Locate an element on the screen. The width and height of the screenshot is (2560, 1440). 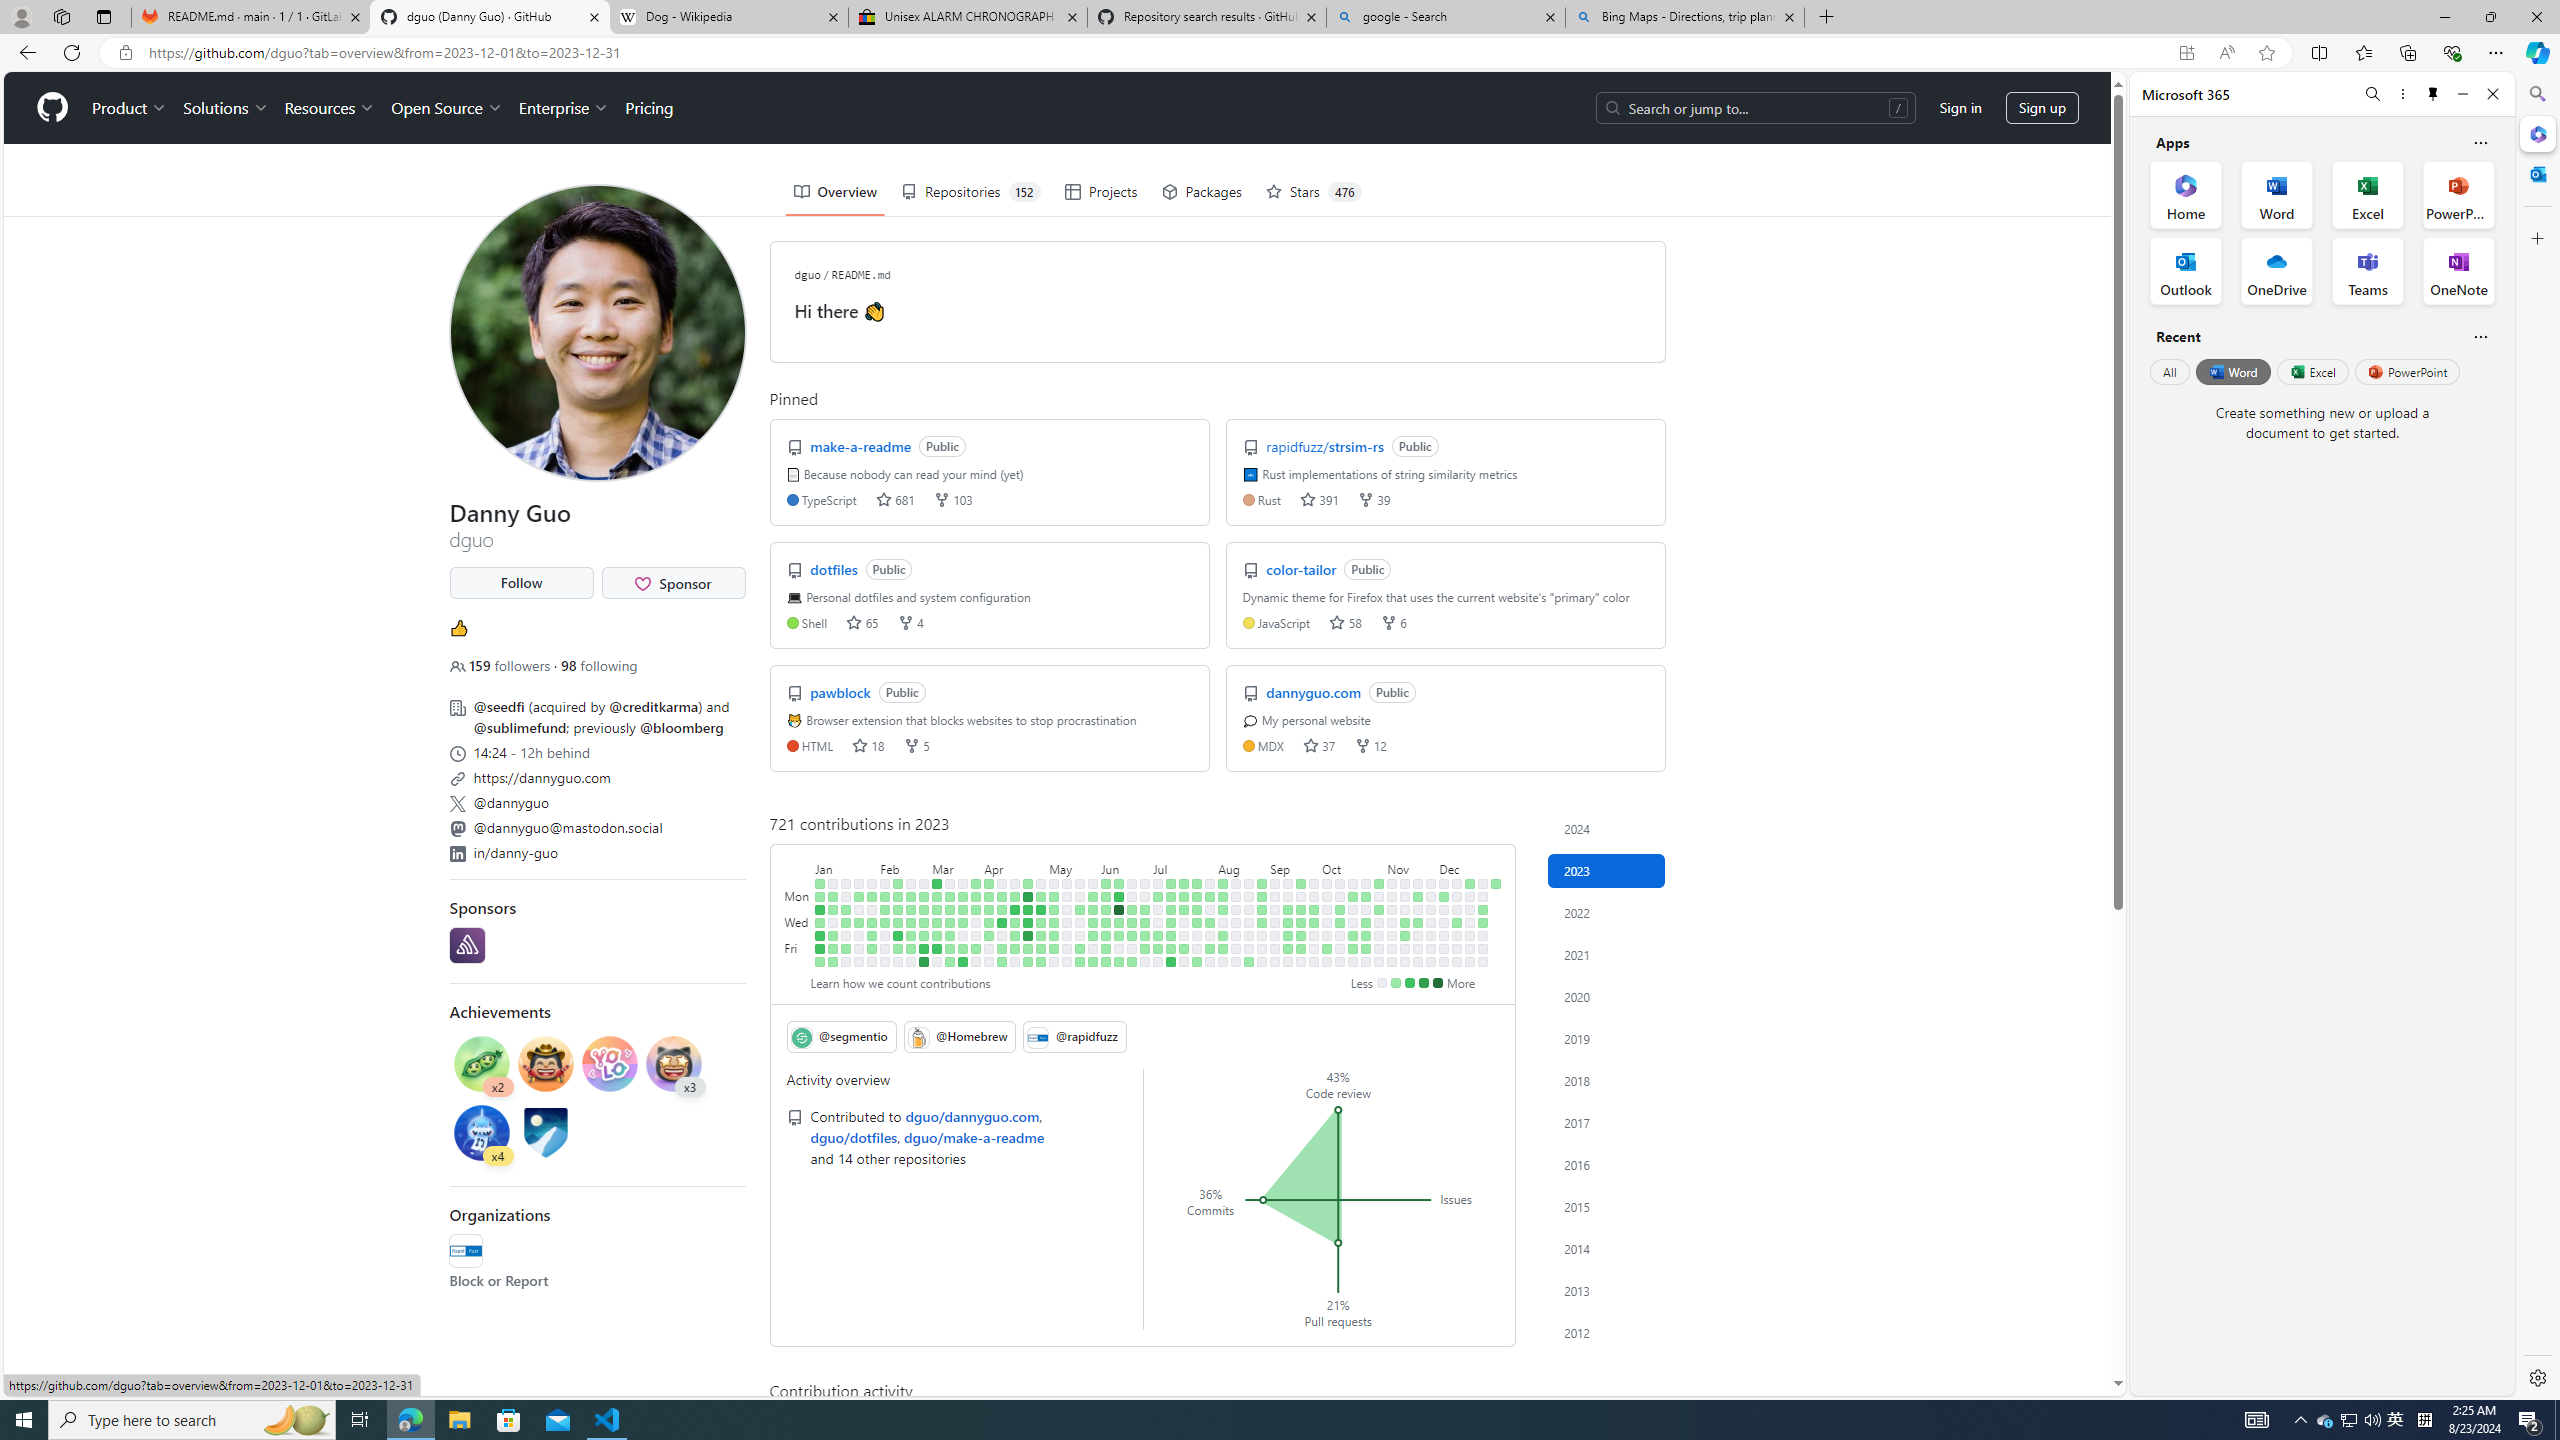
16 contributions on April 26th. is located at coordinates (1029, 922).